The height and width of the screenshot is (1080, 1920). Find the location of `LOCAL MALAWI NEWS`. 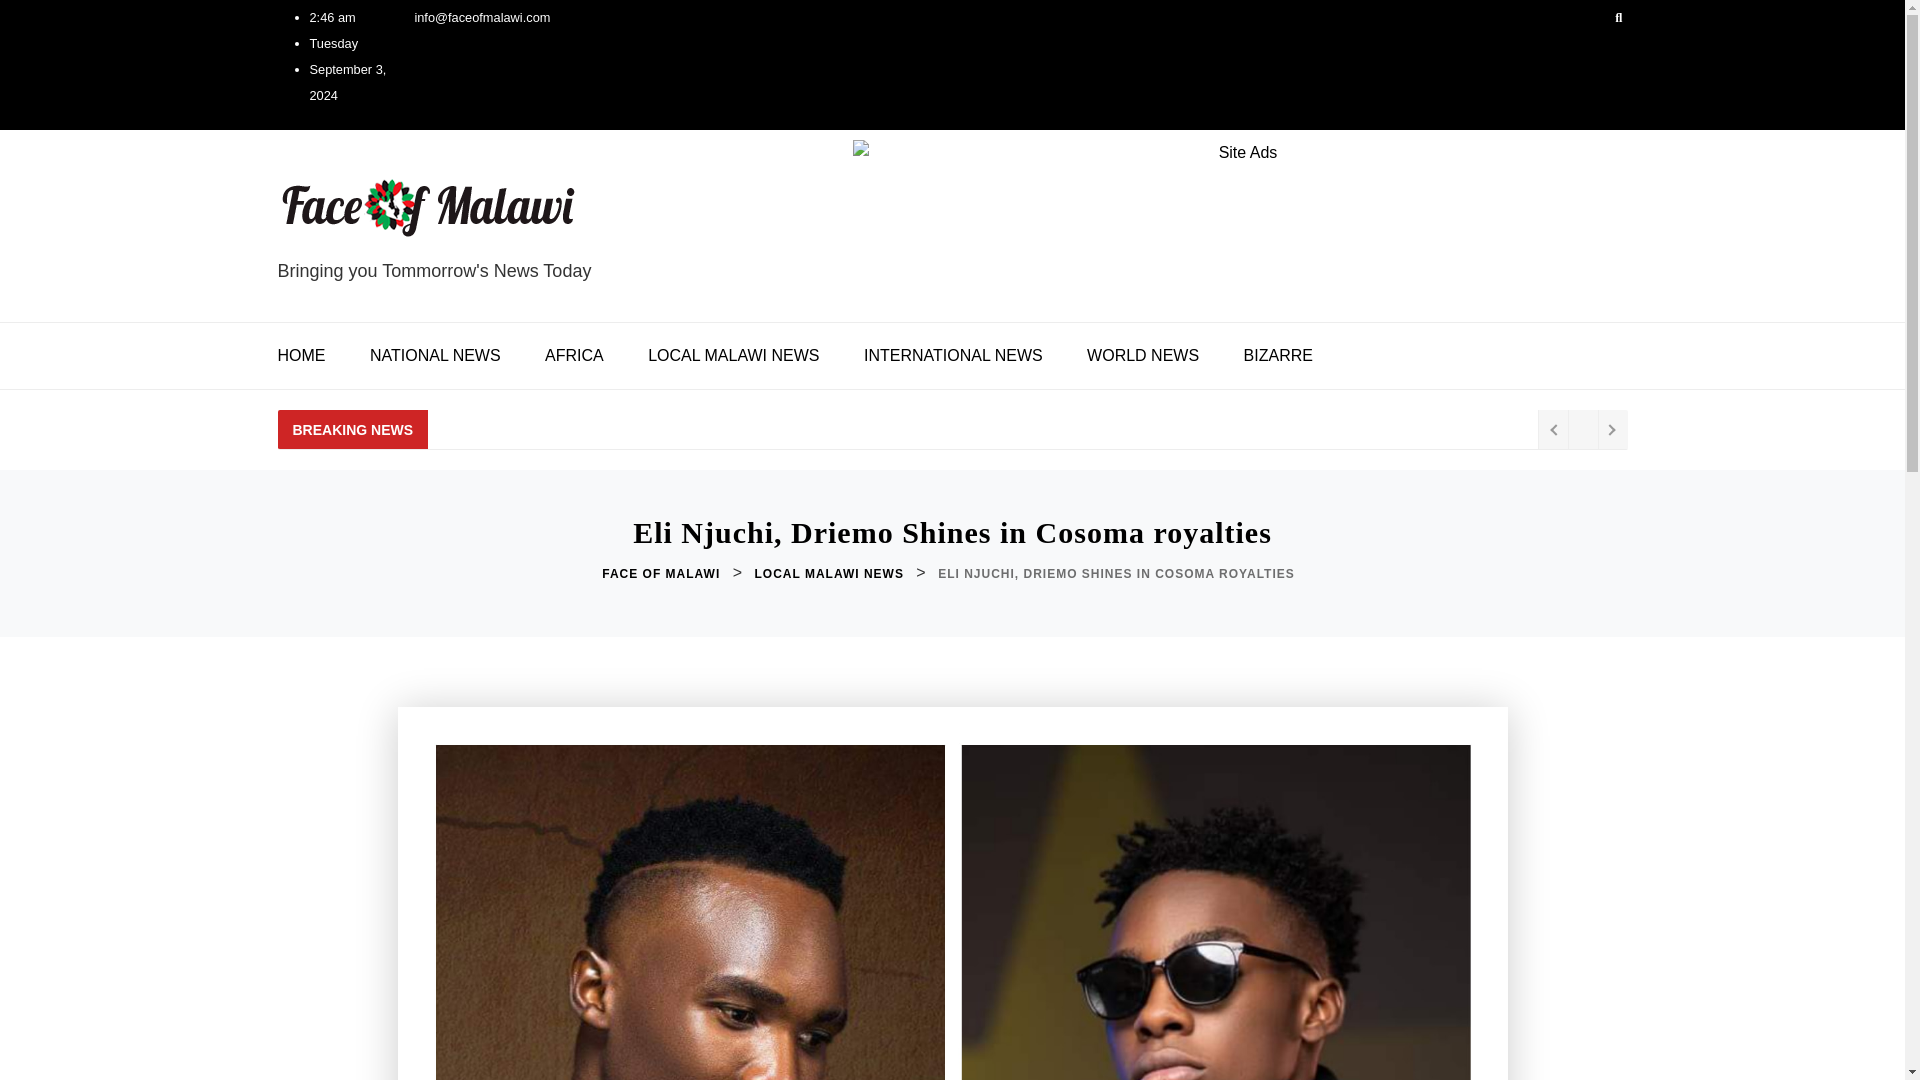

LOCAL MALAWI NEWS is located at coordinates (830, 574).